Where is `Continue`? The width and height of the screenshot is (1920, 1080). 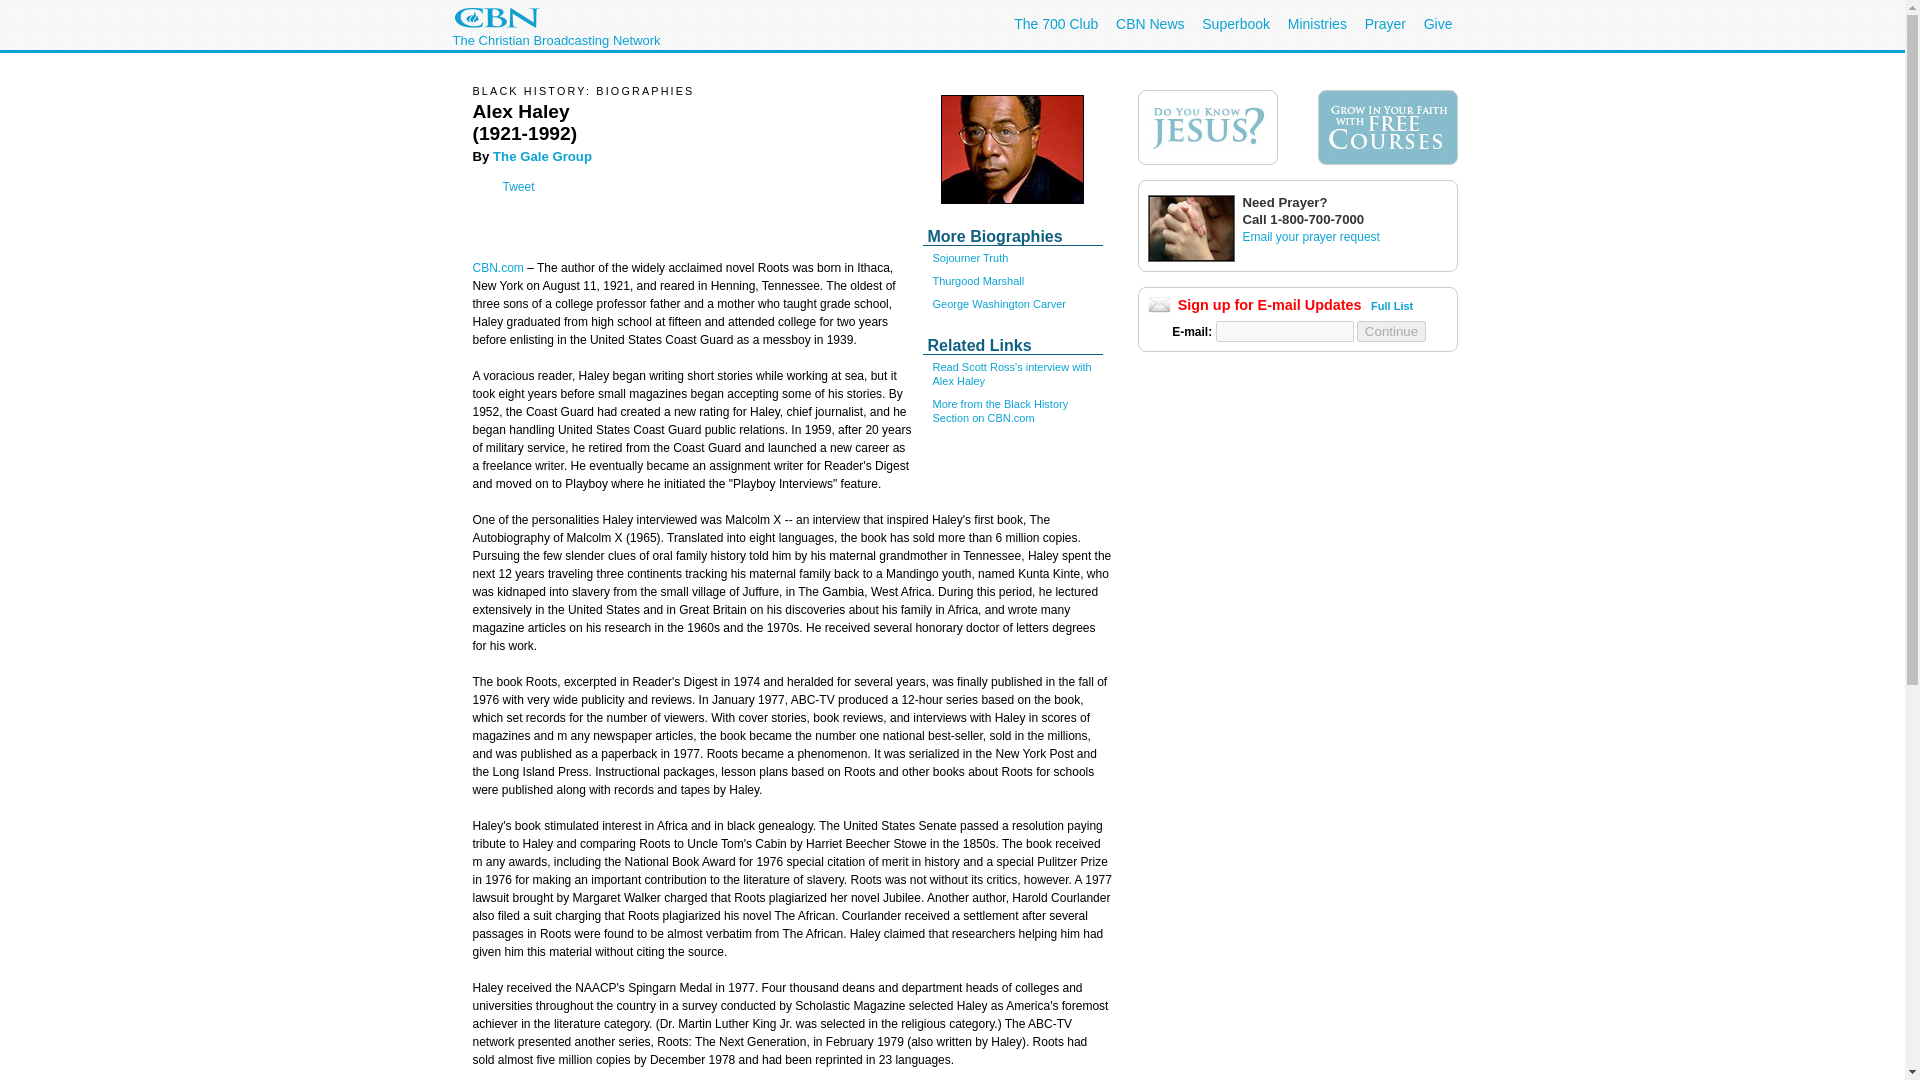 Continue is located at coordinates (1392, 331).